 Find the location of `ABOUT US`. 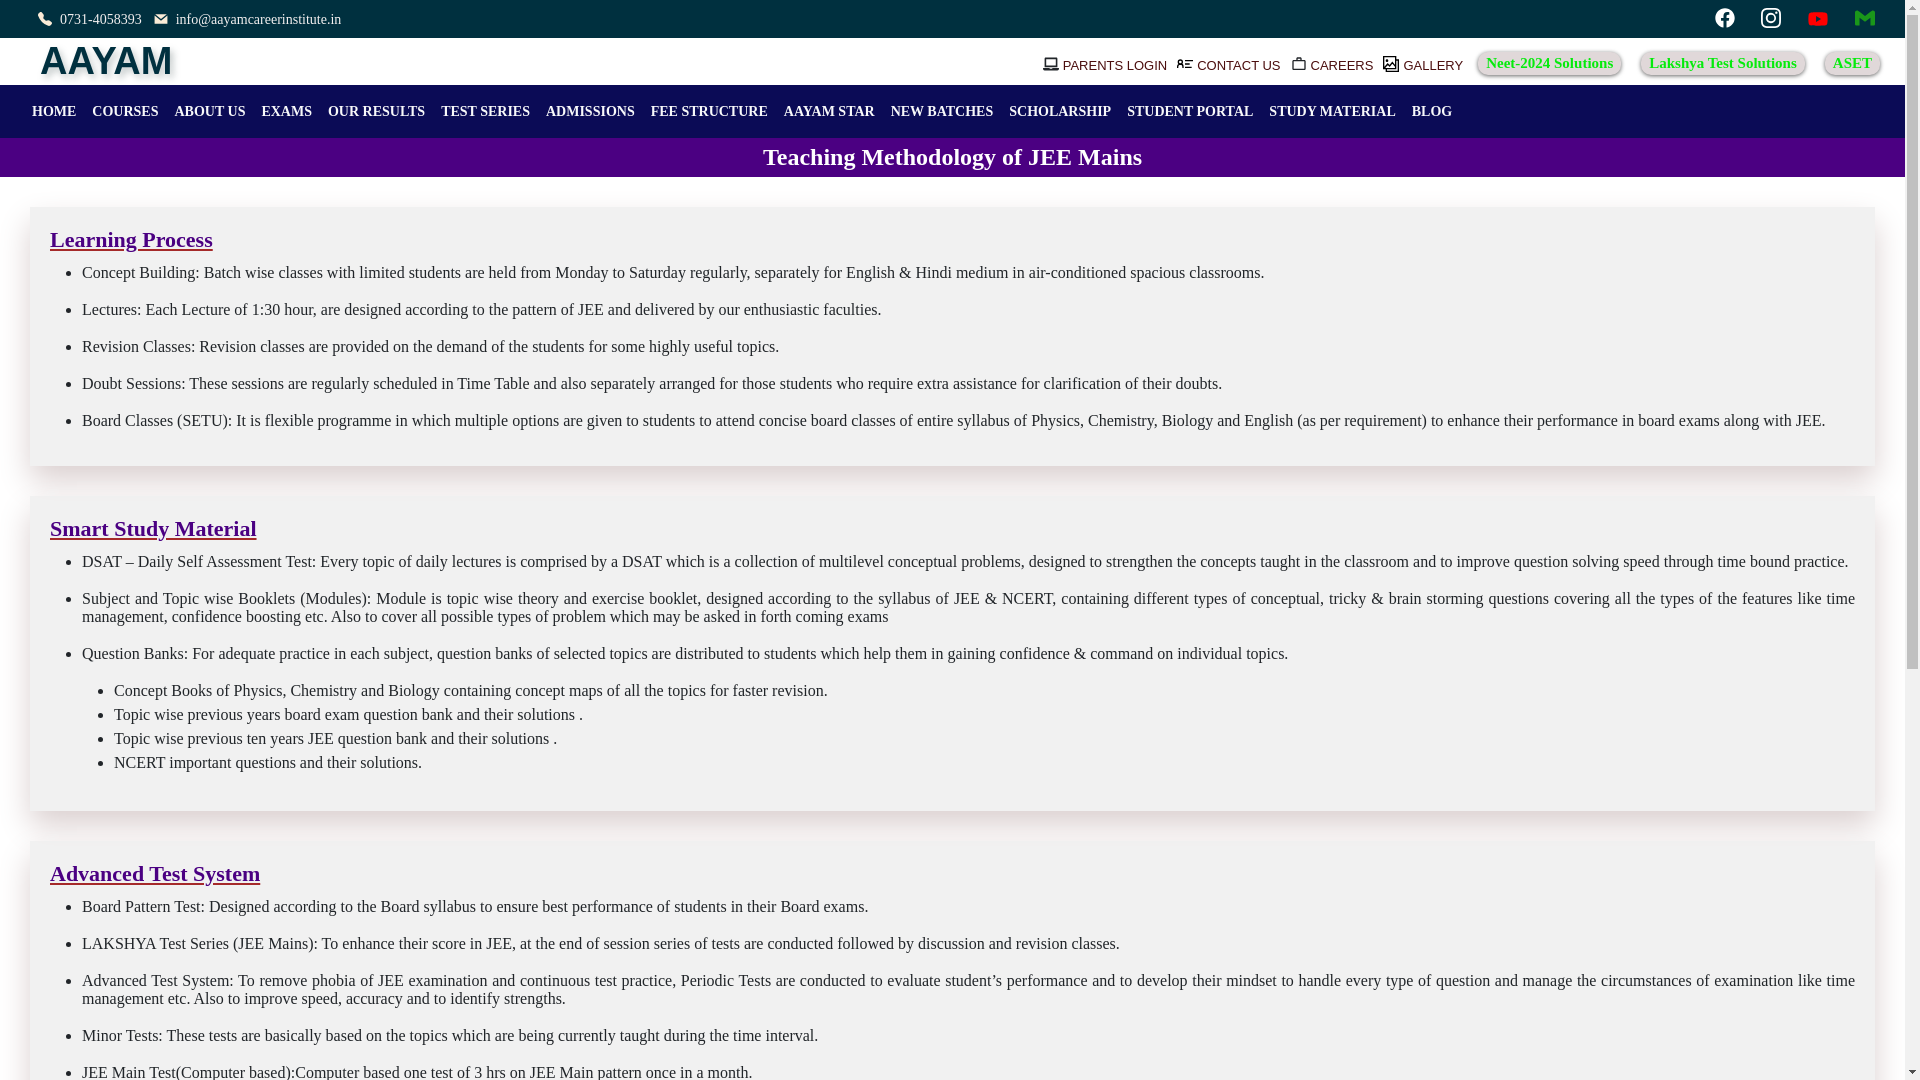

ABOUT US is located at coordinates (209, 110).